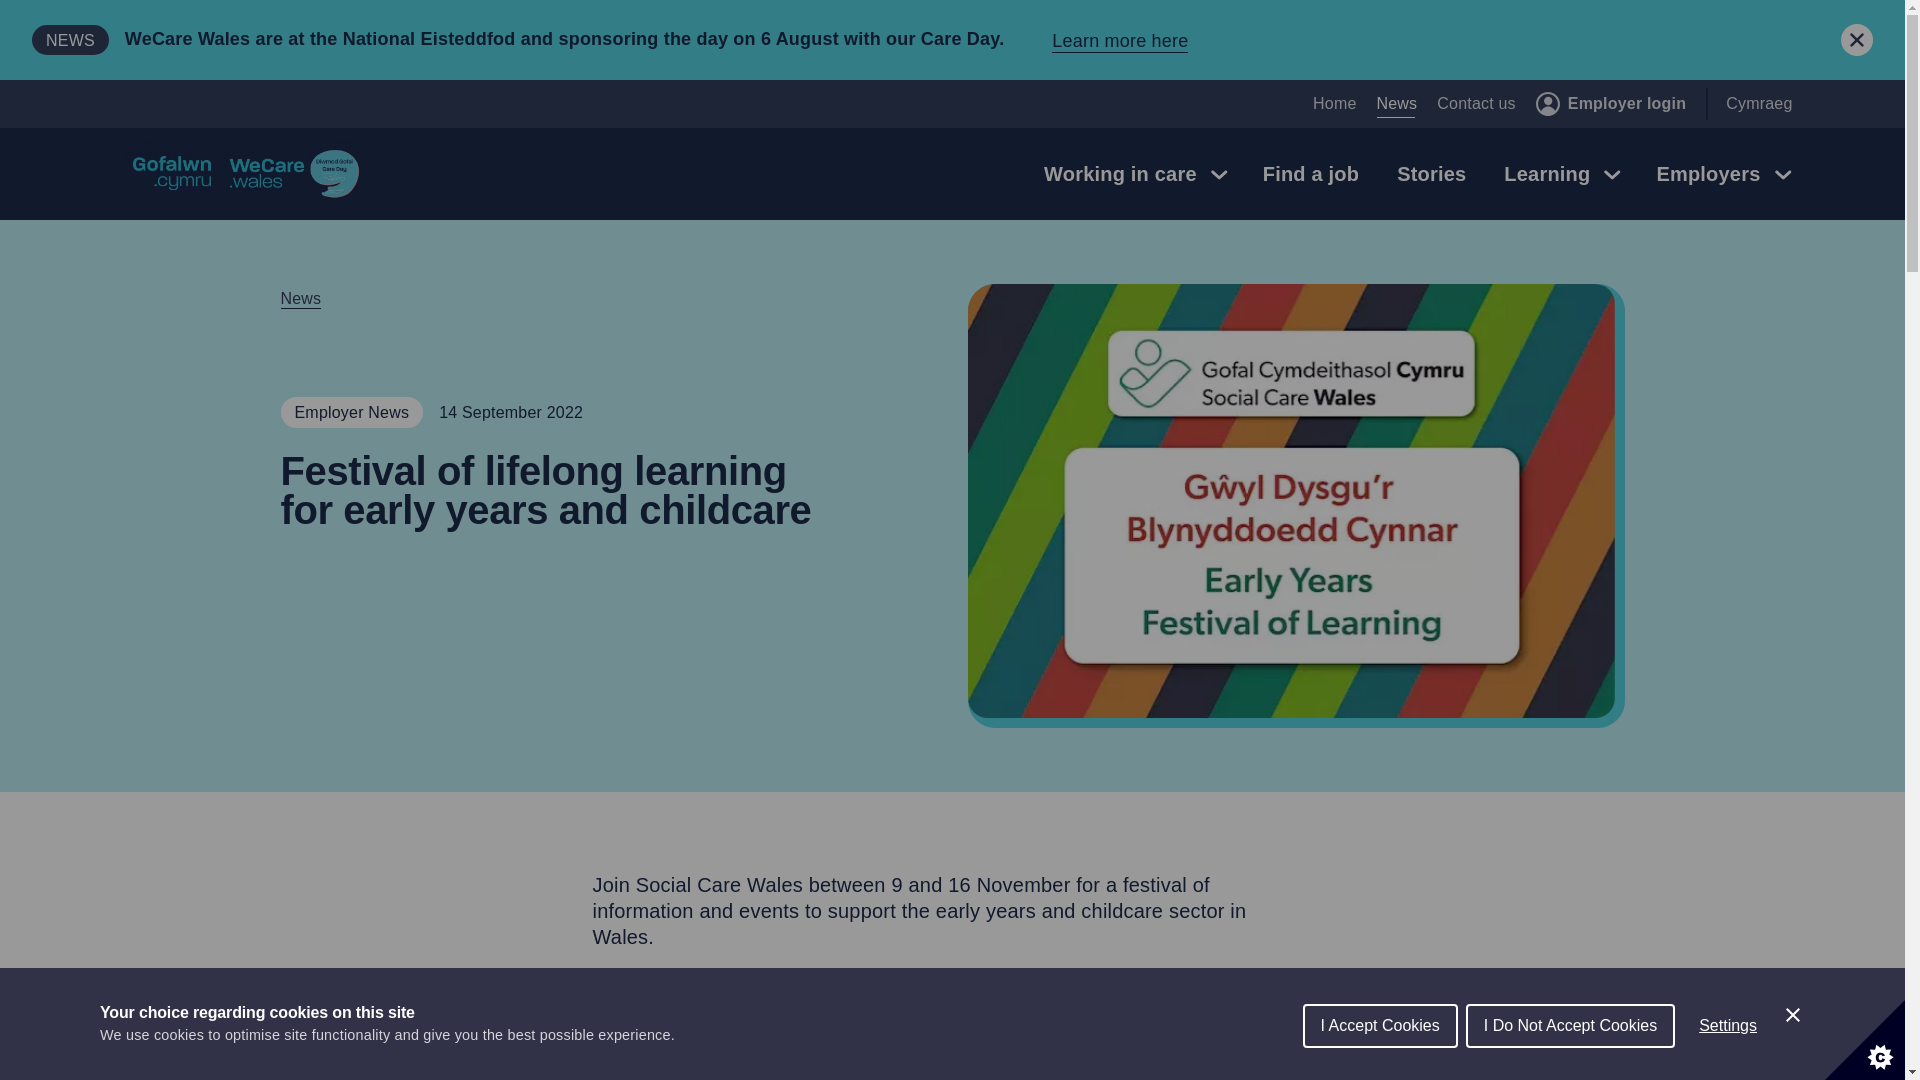  Describe the element at coordinates (1475, 104) in the screenshot. I see `Contact us` at that location.